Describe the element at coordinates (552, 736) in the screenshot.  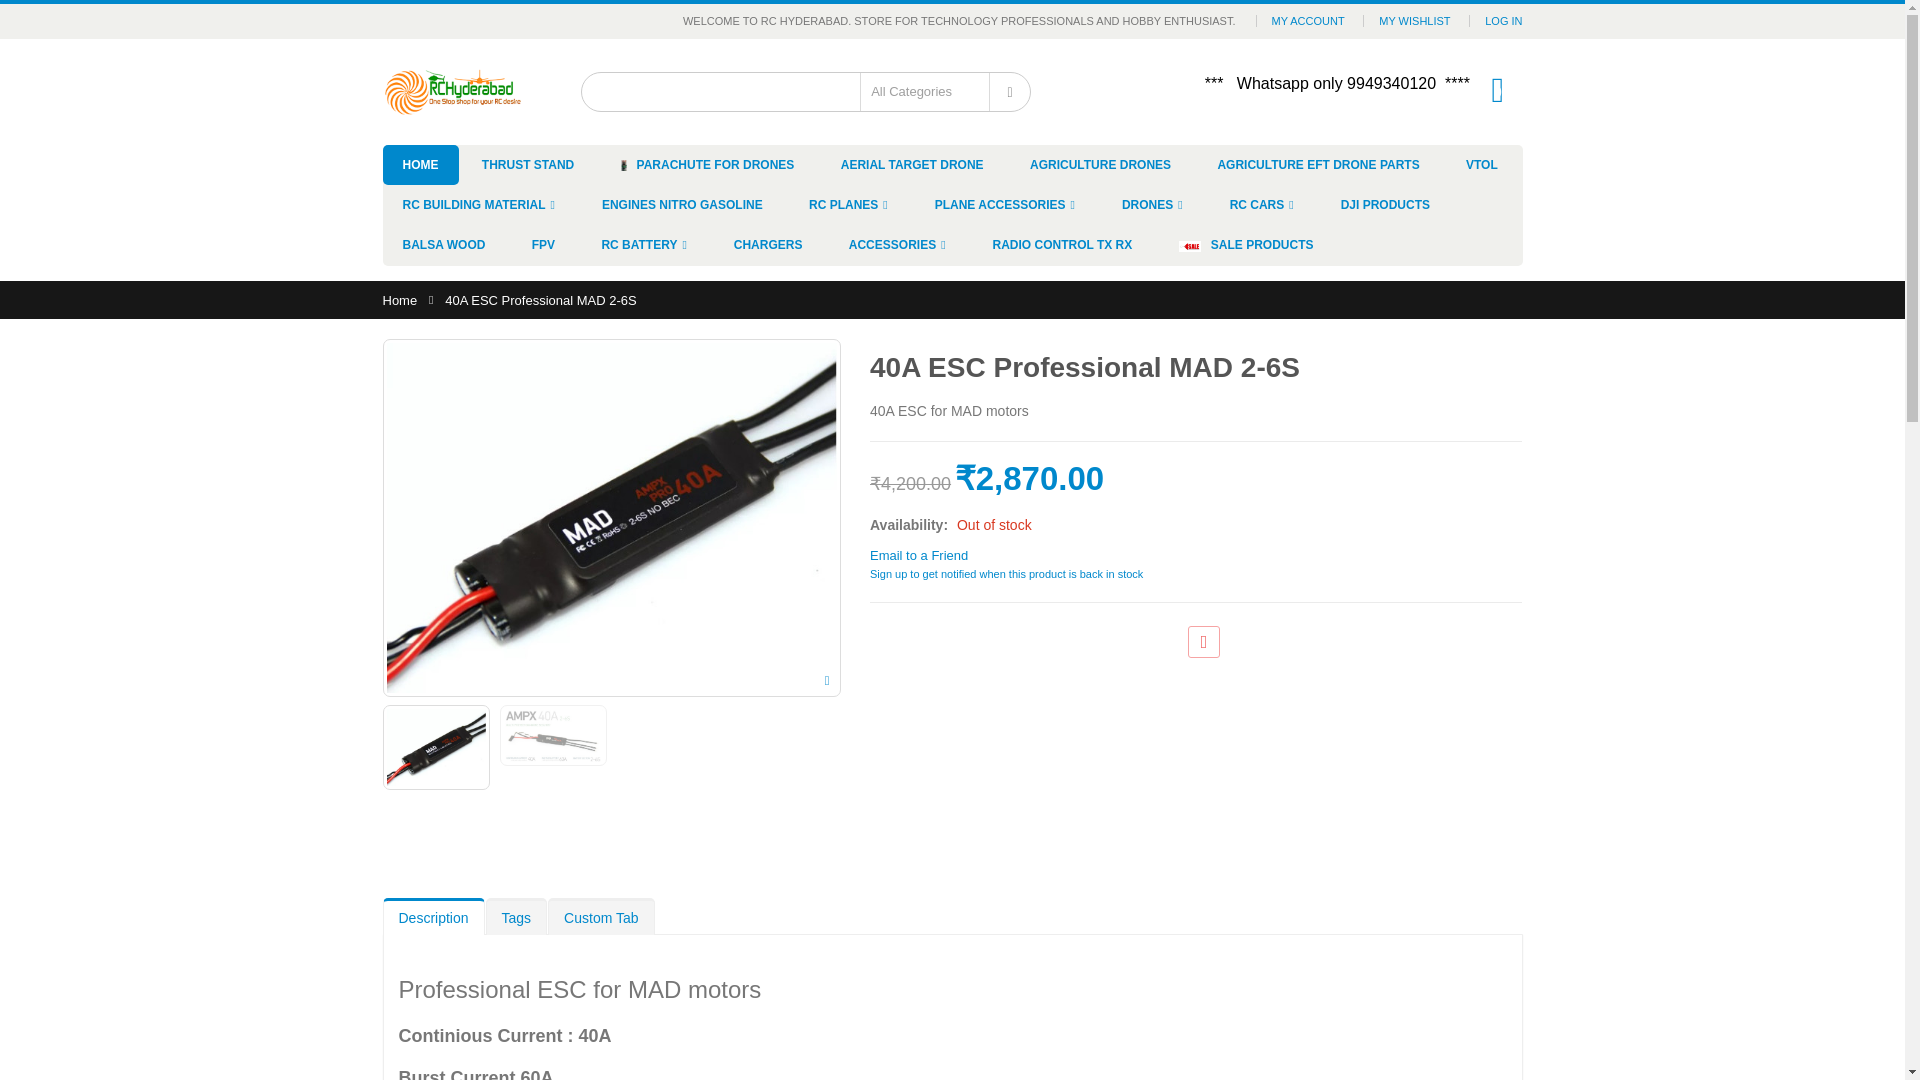
I see `MAD ESC` at that location.